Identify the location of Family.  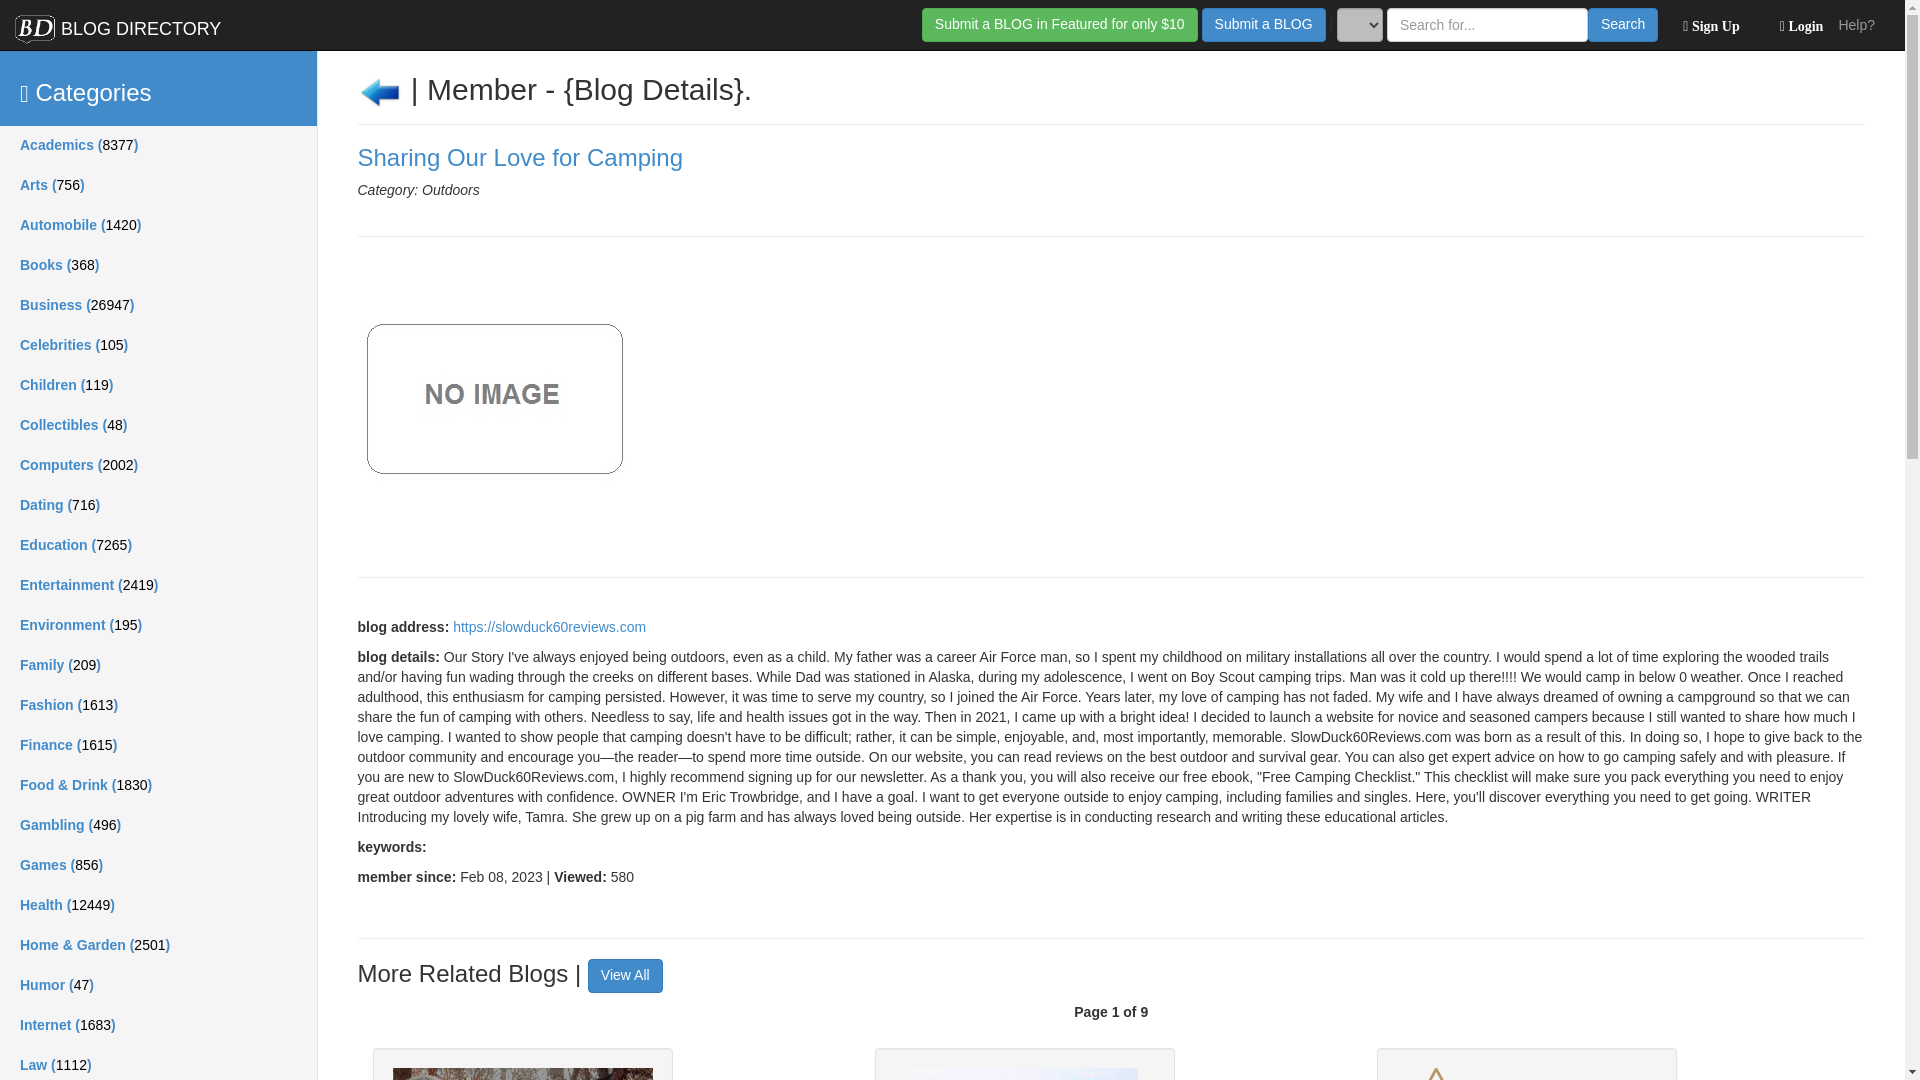
(158, 665).